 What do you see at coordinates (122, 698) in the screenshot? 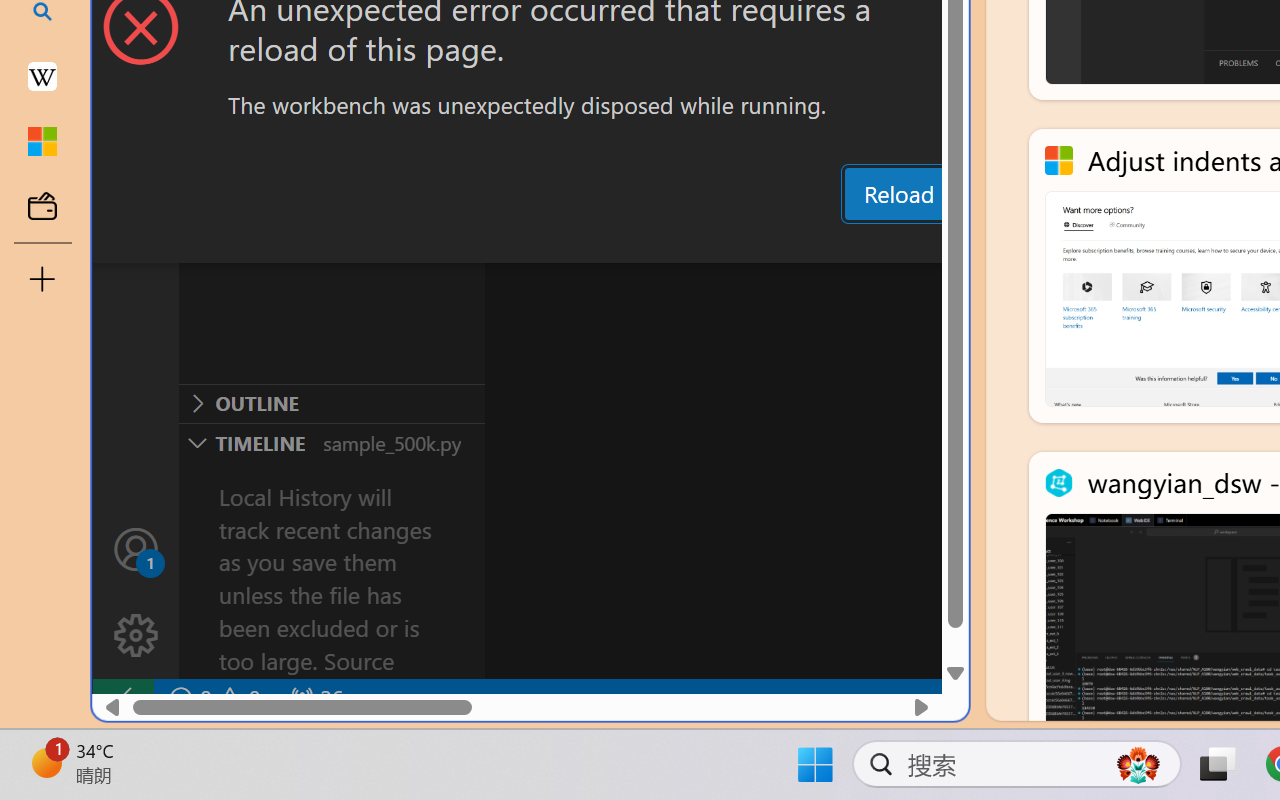
I see `remote` at bounding box center [122, 698].